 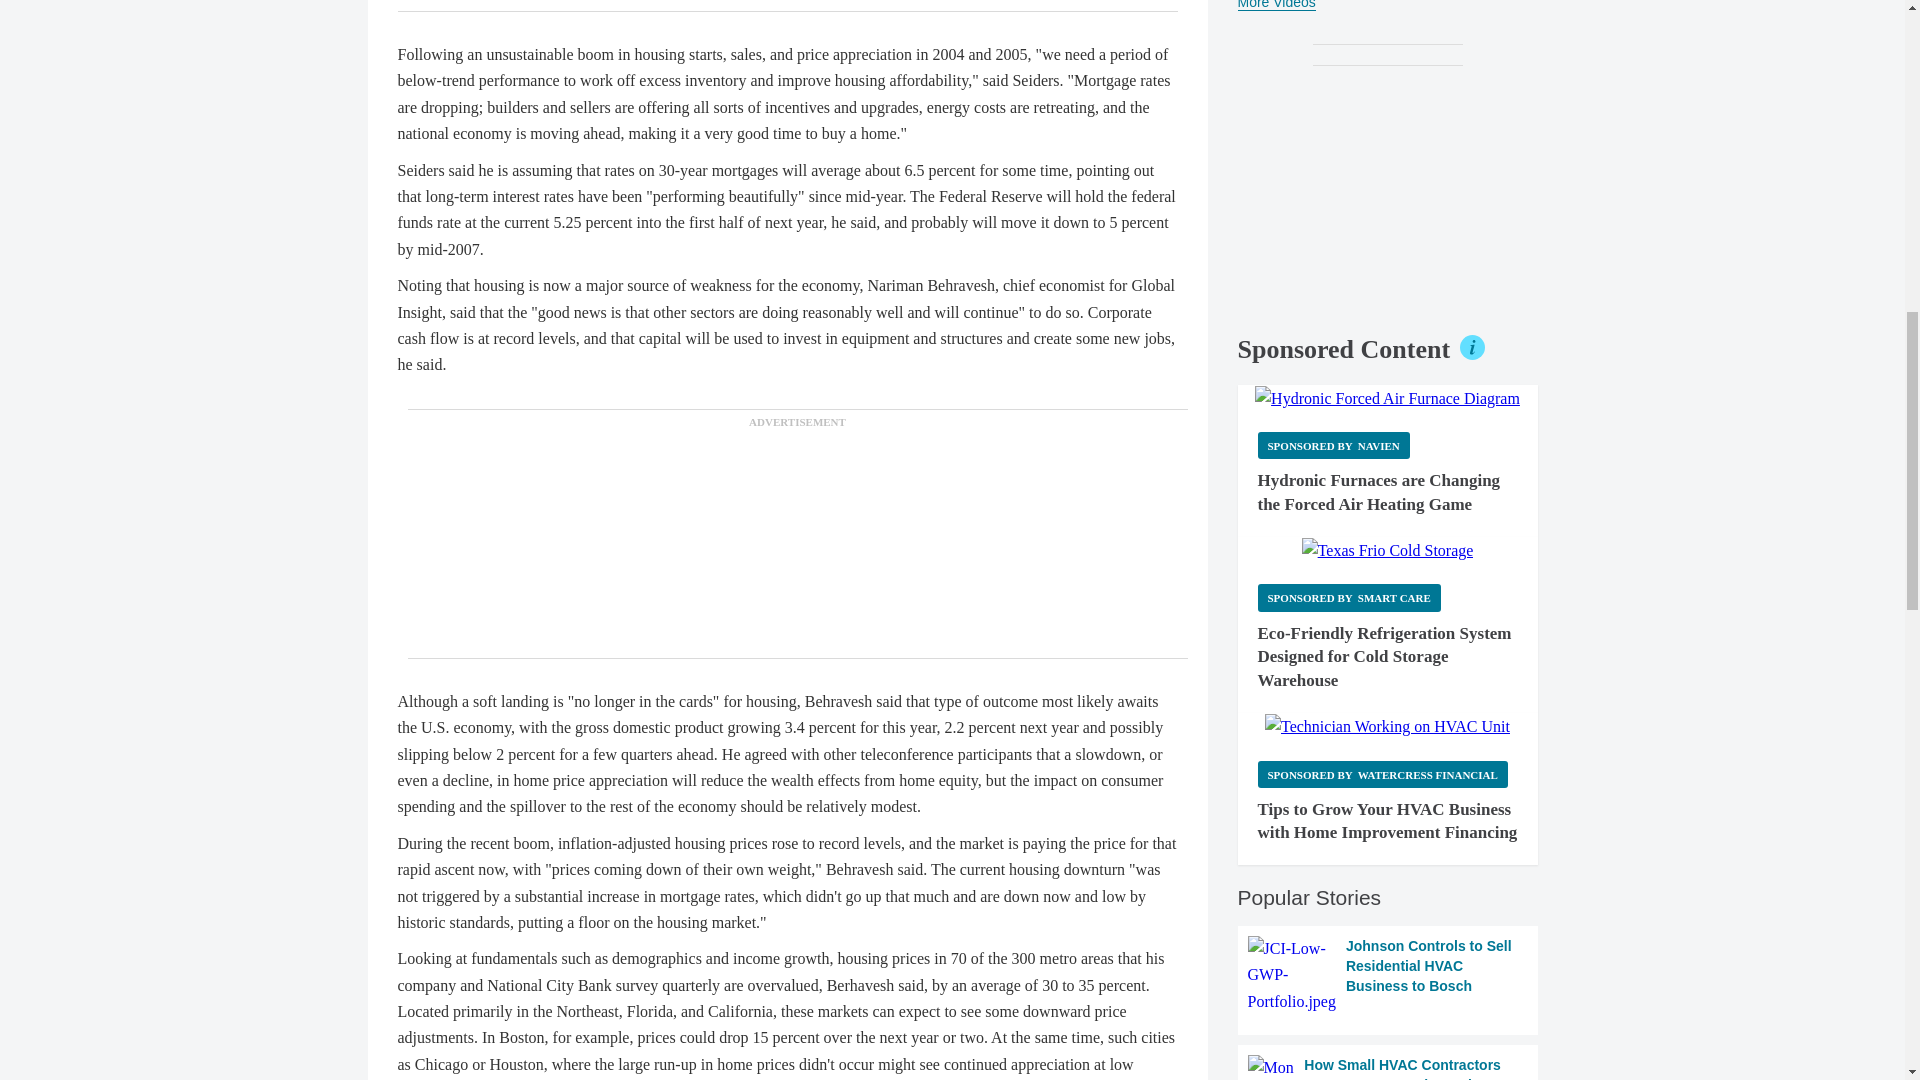 What do you see at coordinates (1388, 976) in the screenshot?
I see `Johnson Controls to Sell Residential HVAC Business to Bosch` at bounding box center [1388, 976].